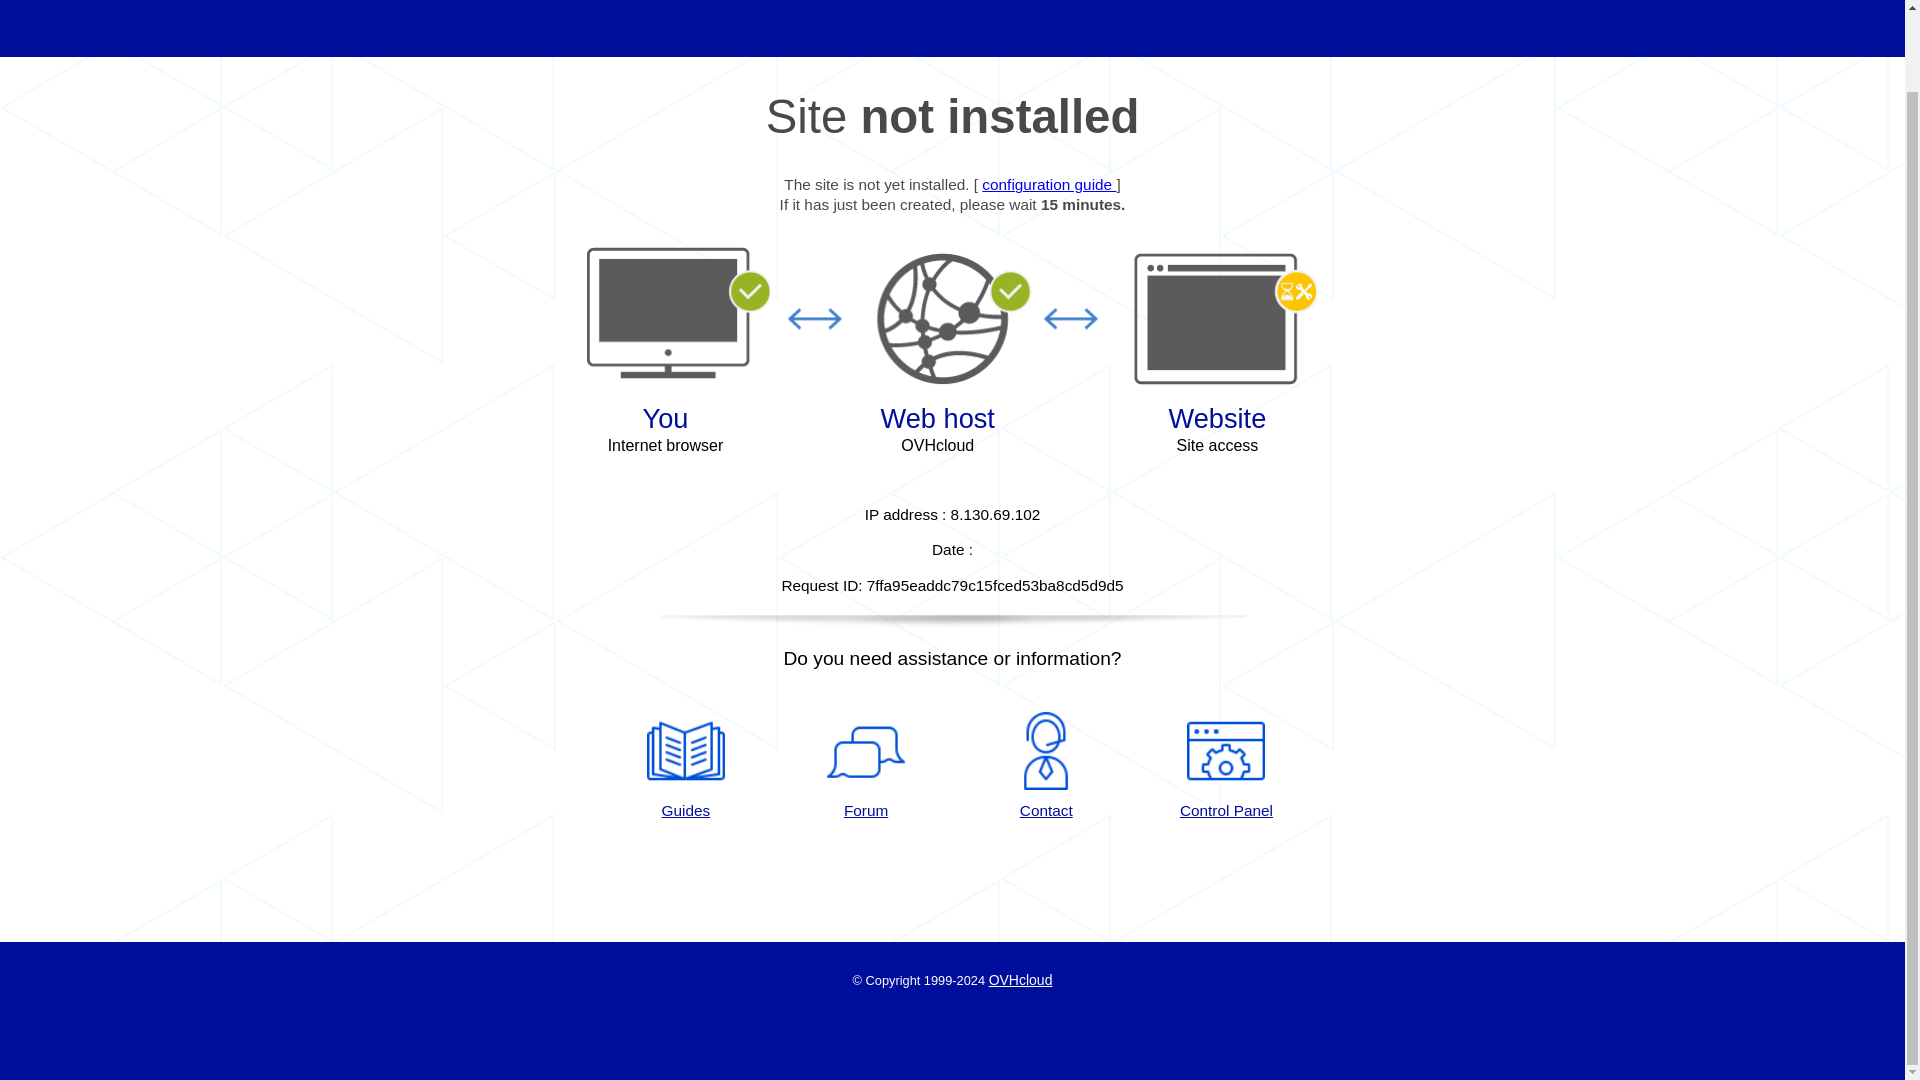  I want to click on configuration guide, so click(1048, 184).